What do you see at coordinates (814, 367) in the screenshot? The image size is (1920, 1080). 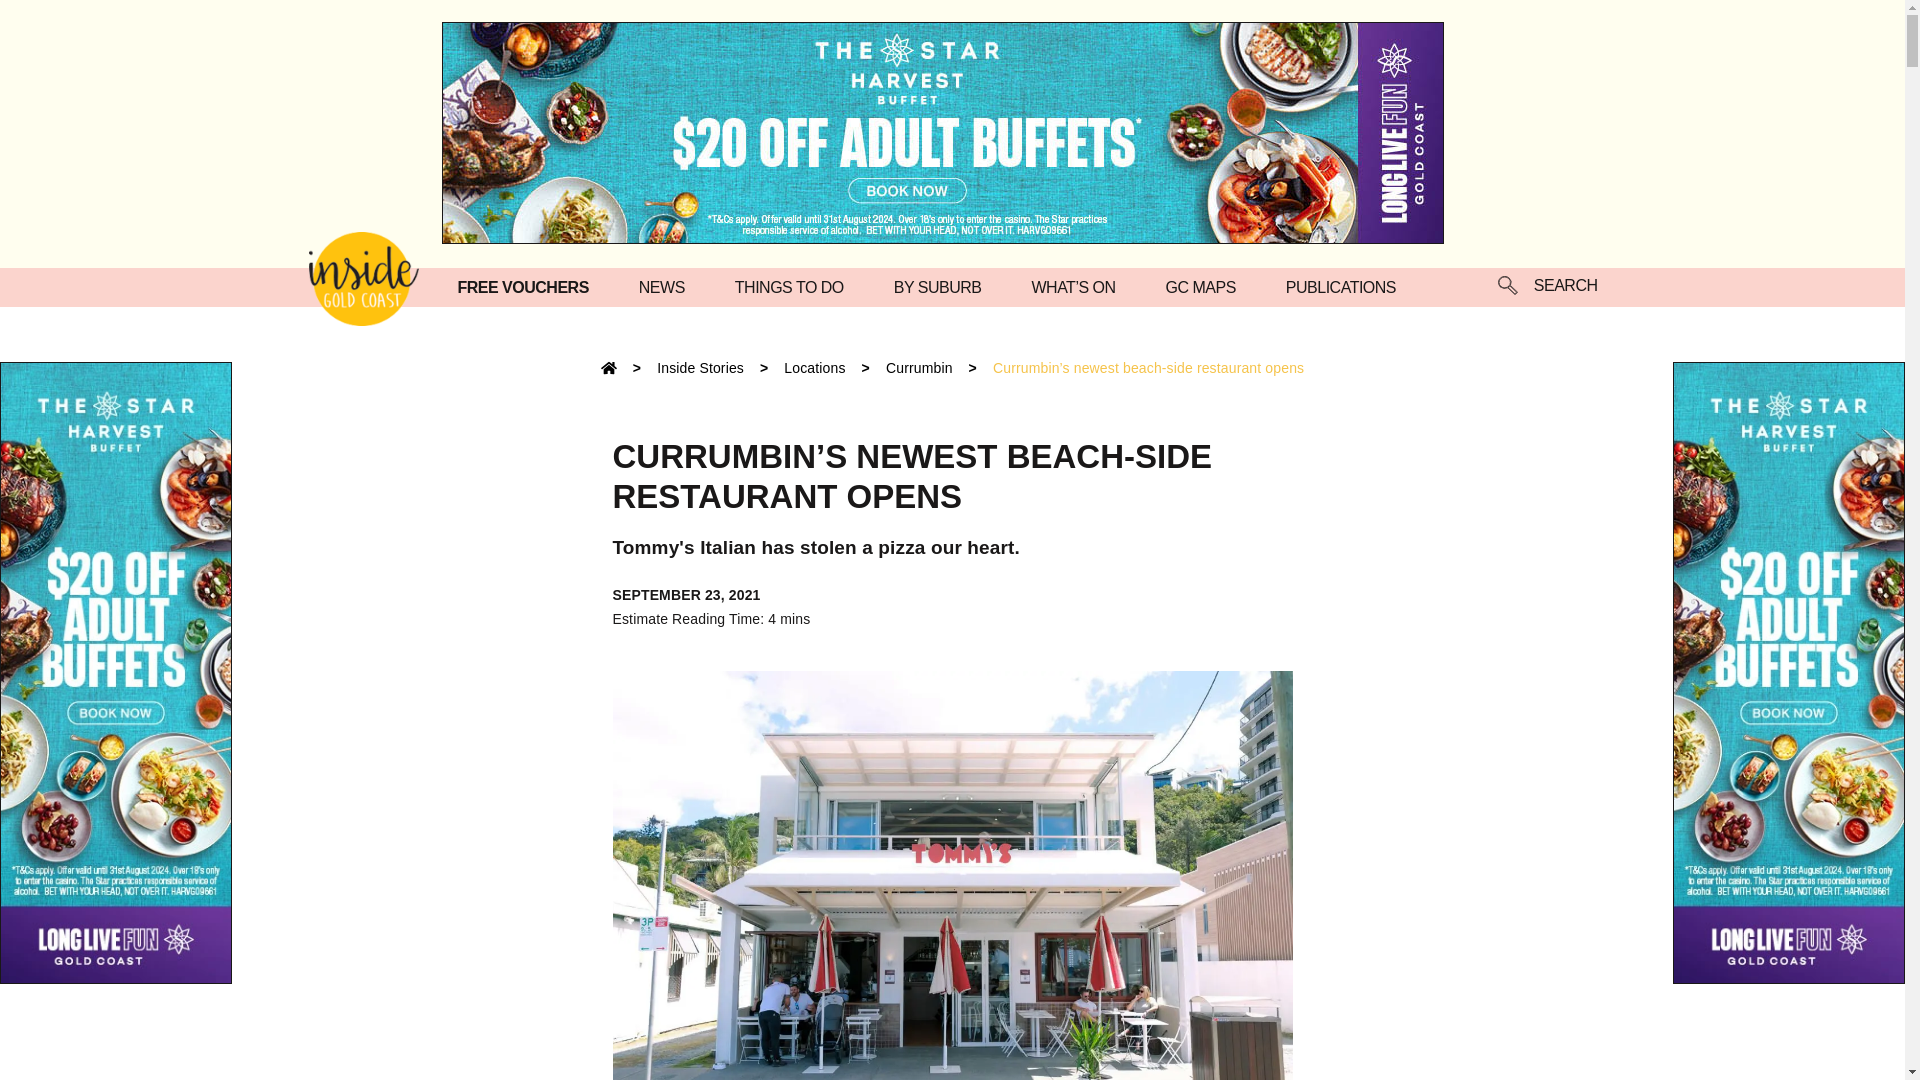 I see `Locations` at bounding box center [814, 367].